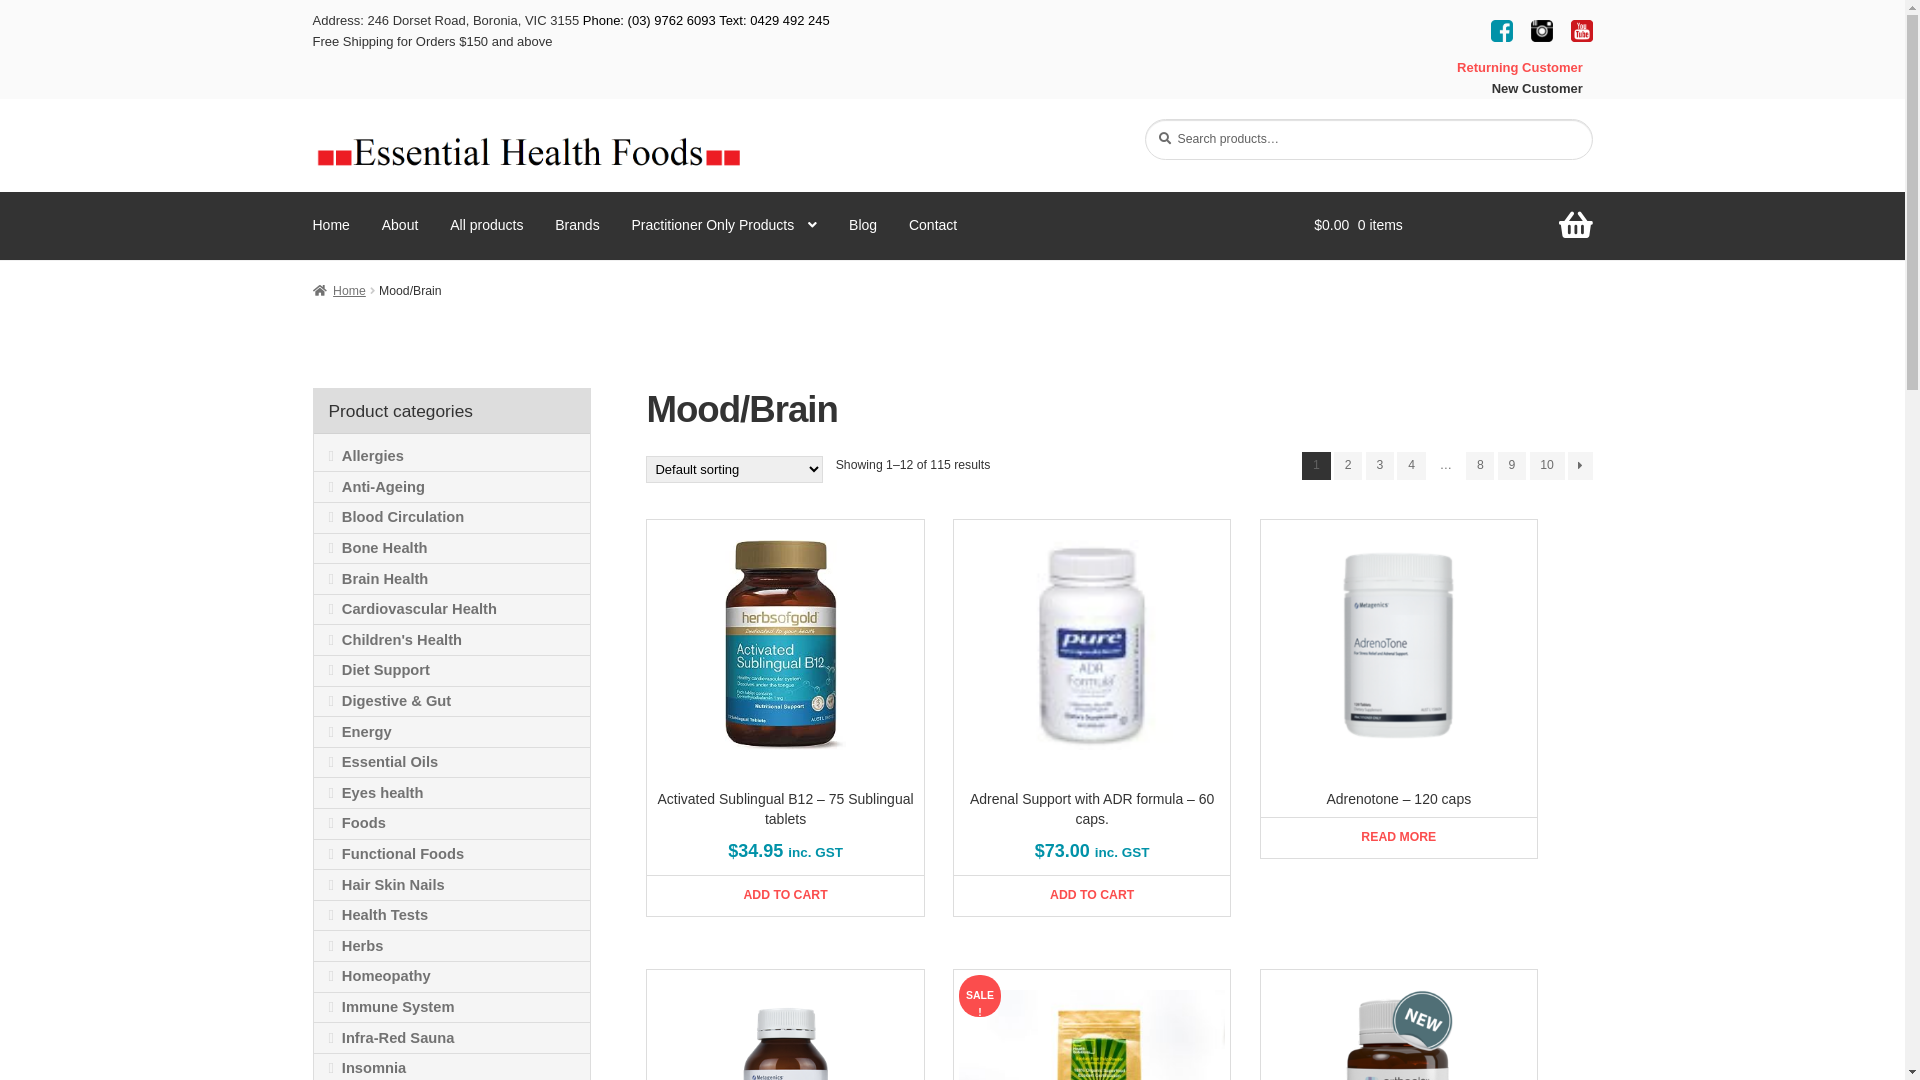 The image size is (1920, 1080). I want to click on Practitioner Only Products, so click(725, 226).